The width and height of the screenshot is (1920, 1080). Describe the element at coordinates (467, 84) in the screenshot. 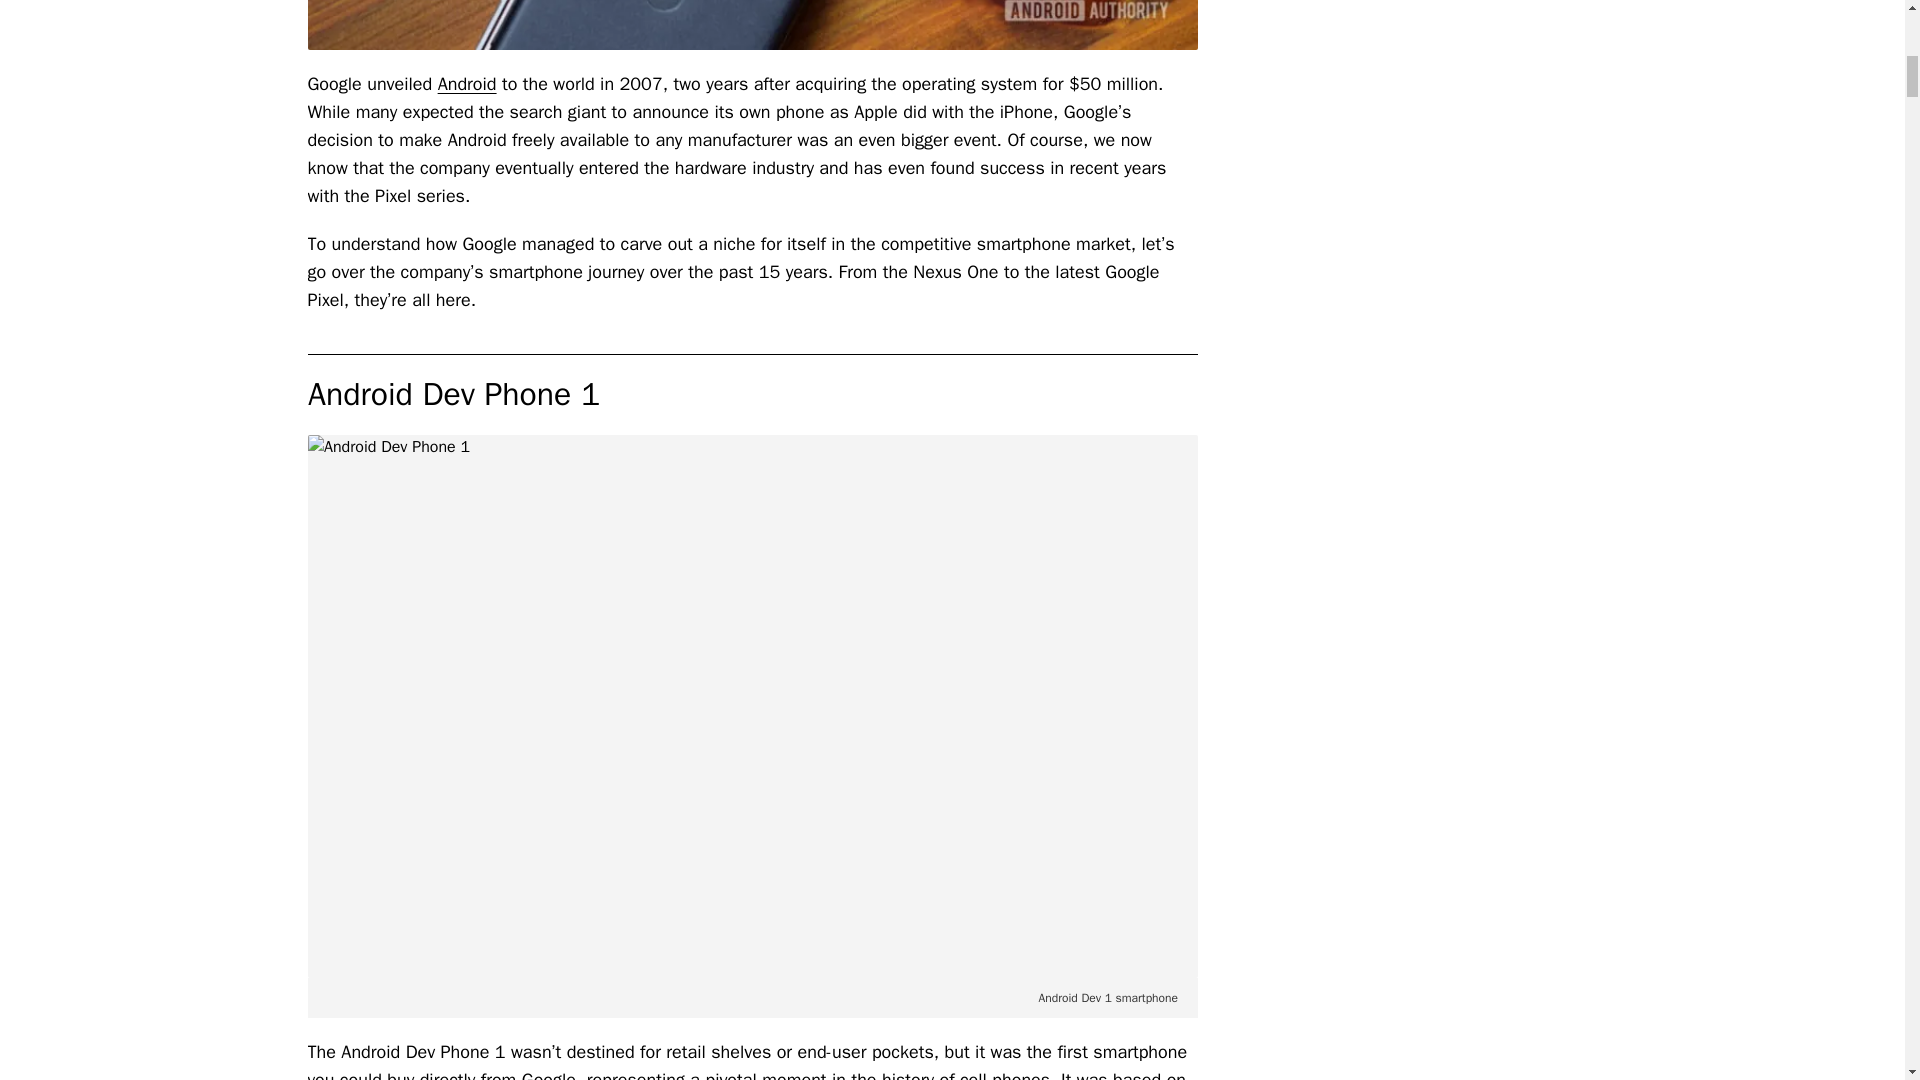

I see `Android` at that location.